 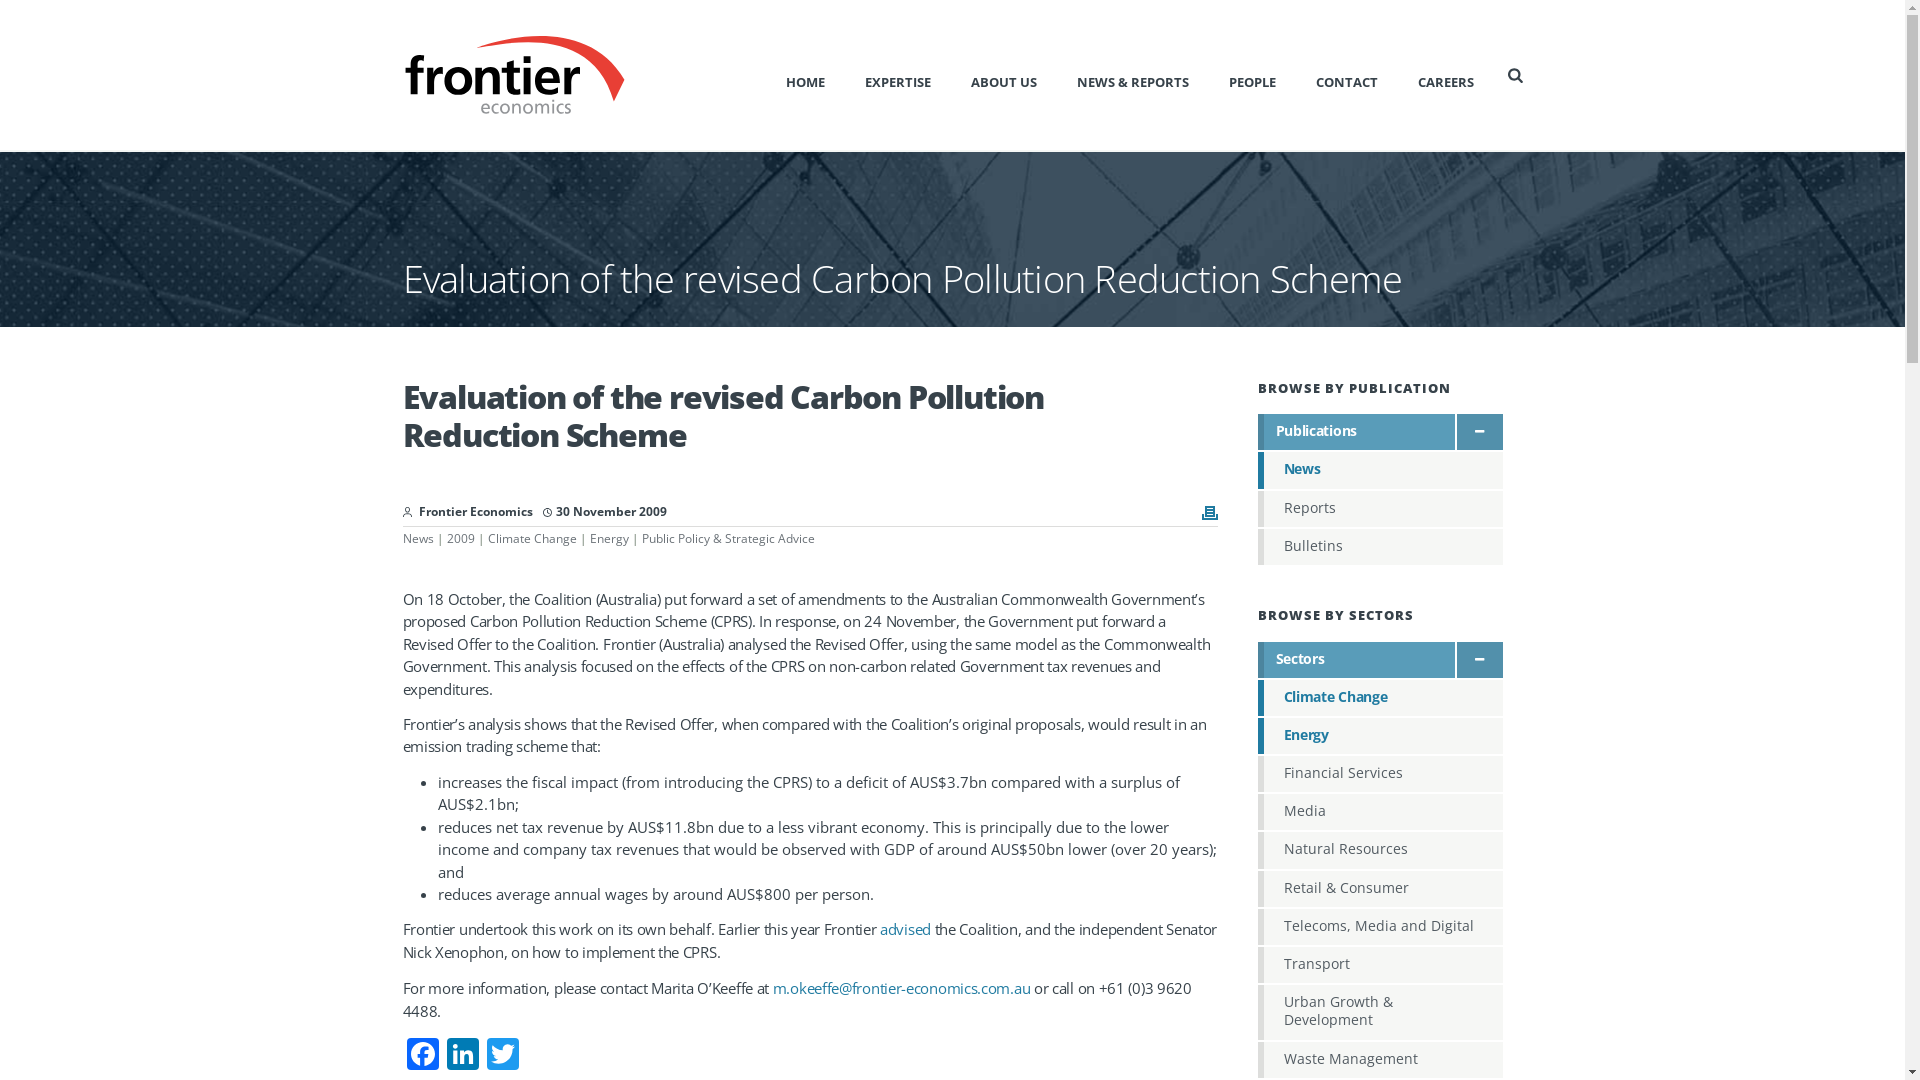 I want to click on CONTACT, so click(x=1347, y=75).